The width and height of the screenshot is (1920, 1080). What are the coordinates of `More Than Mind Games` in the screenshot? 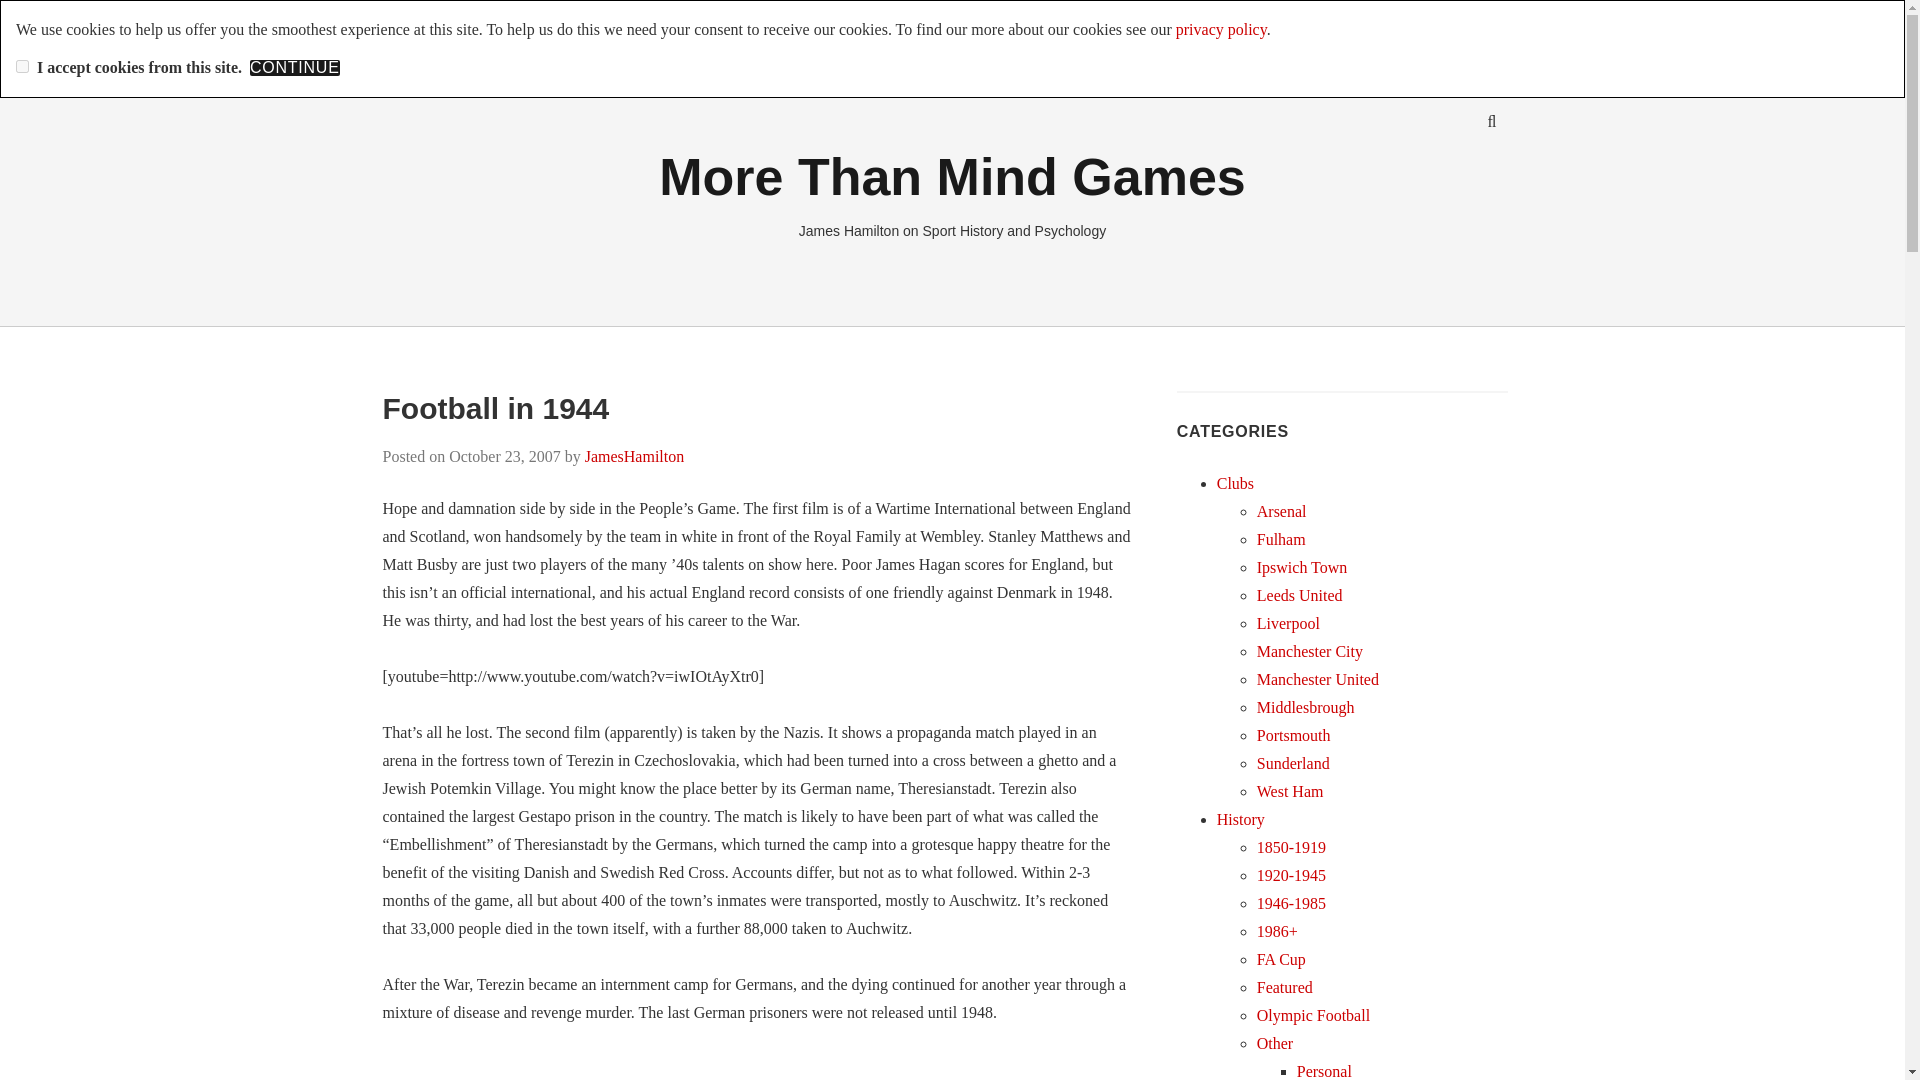 It's located at (952, 176).